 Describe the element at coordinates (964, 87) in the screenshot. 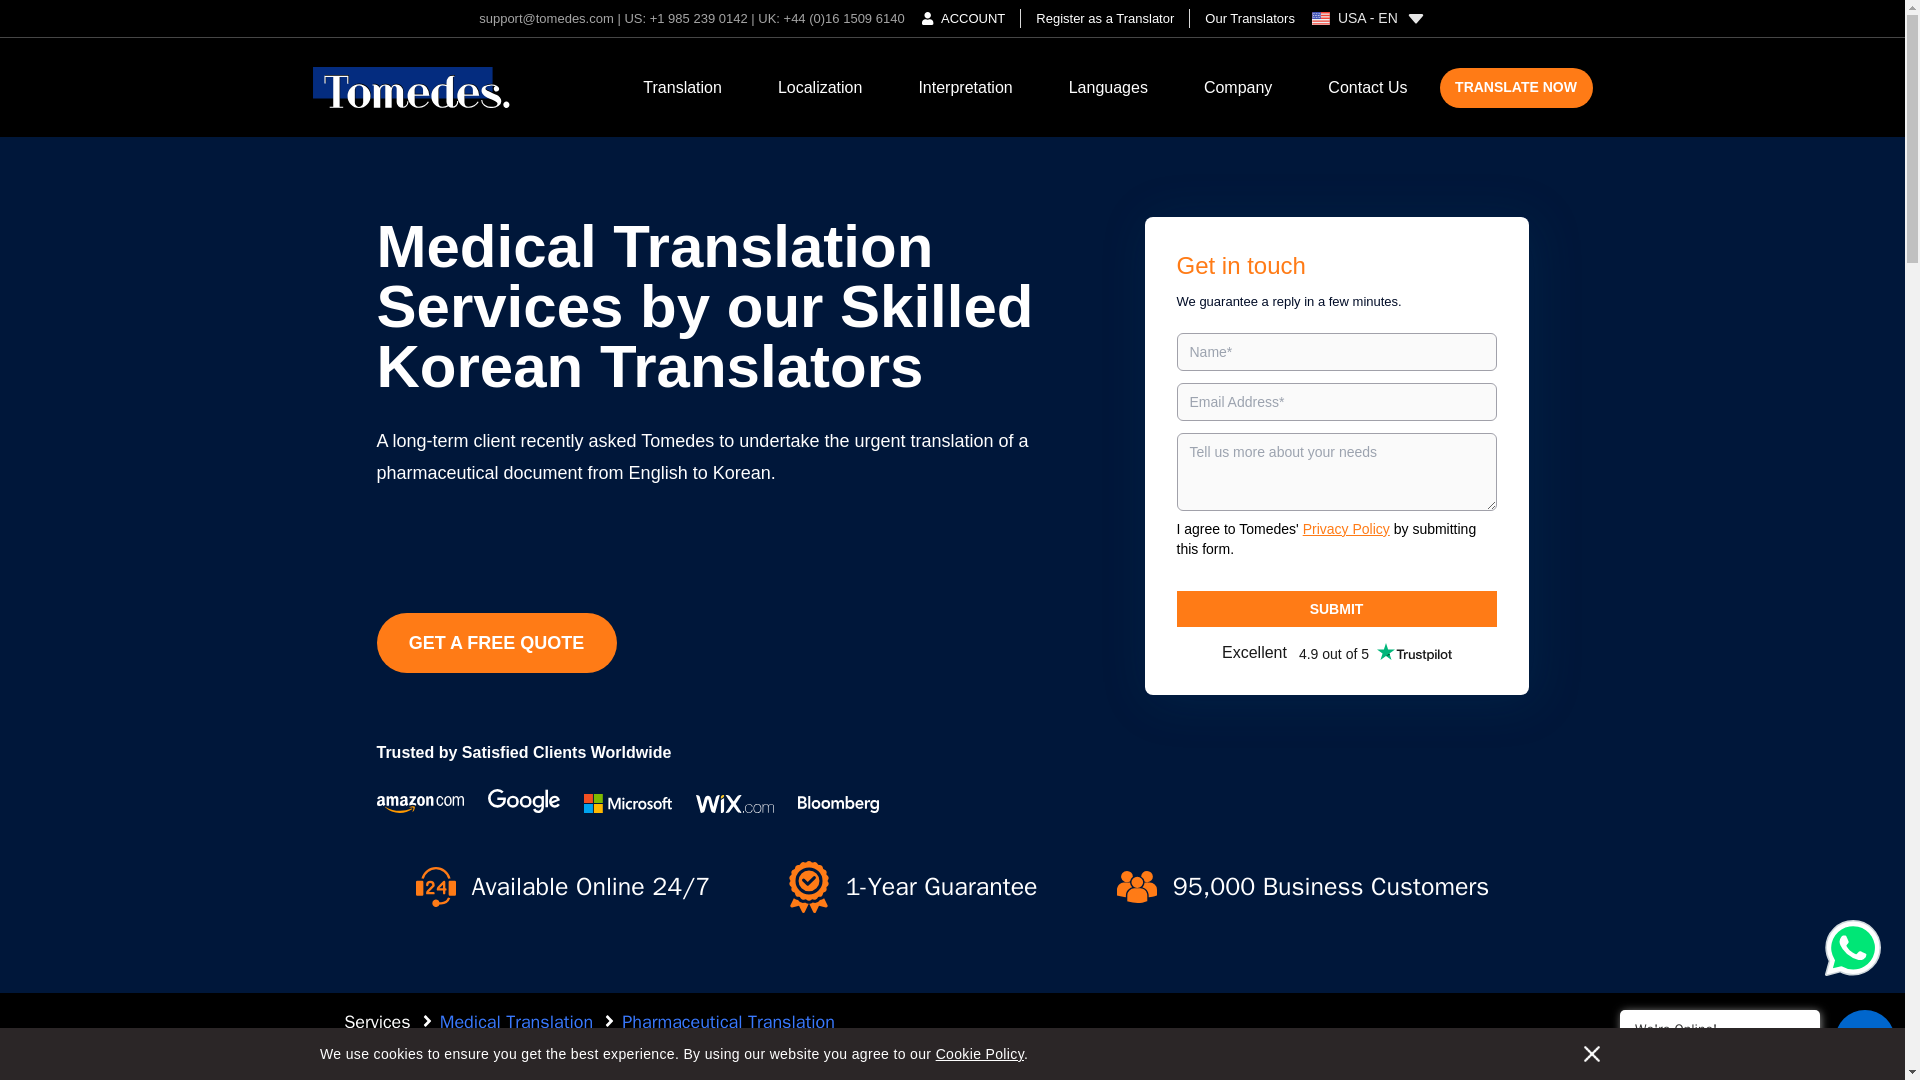

I see `Interpretation` at that location.